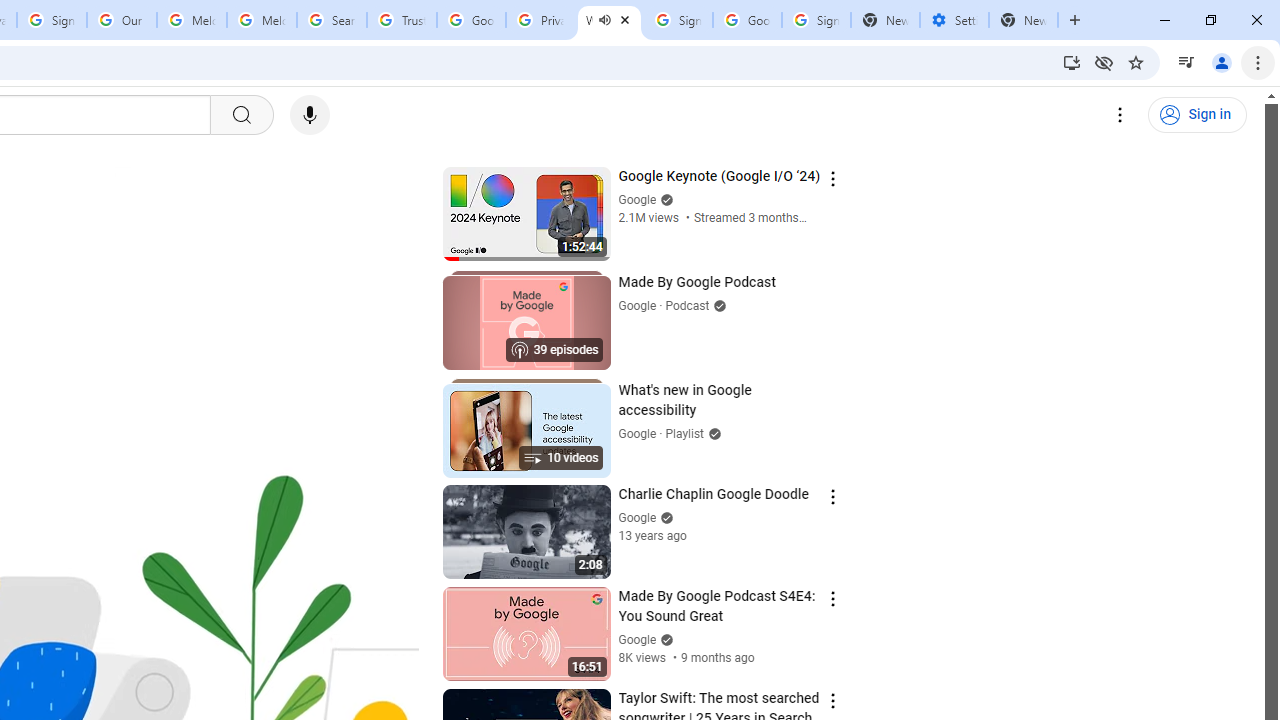 The image size is (1280, 720). What do you see at coordinates (1024, 20) in the screenshot?
I see `New Tab` at bounding box center [1024, 20].